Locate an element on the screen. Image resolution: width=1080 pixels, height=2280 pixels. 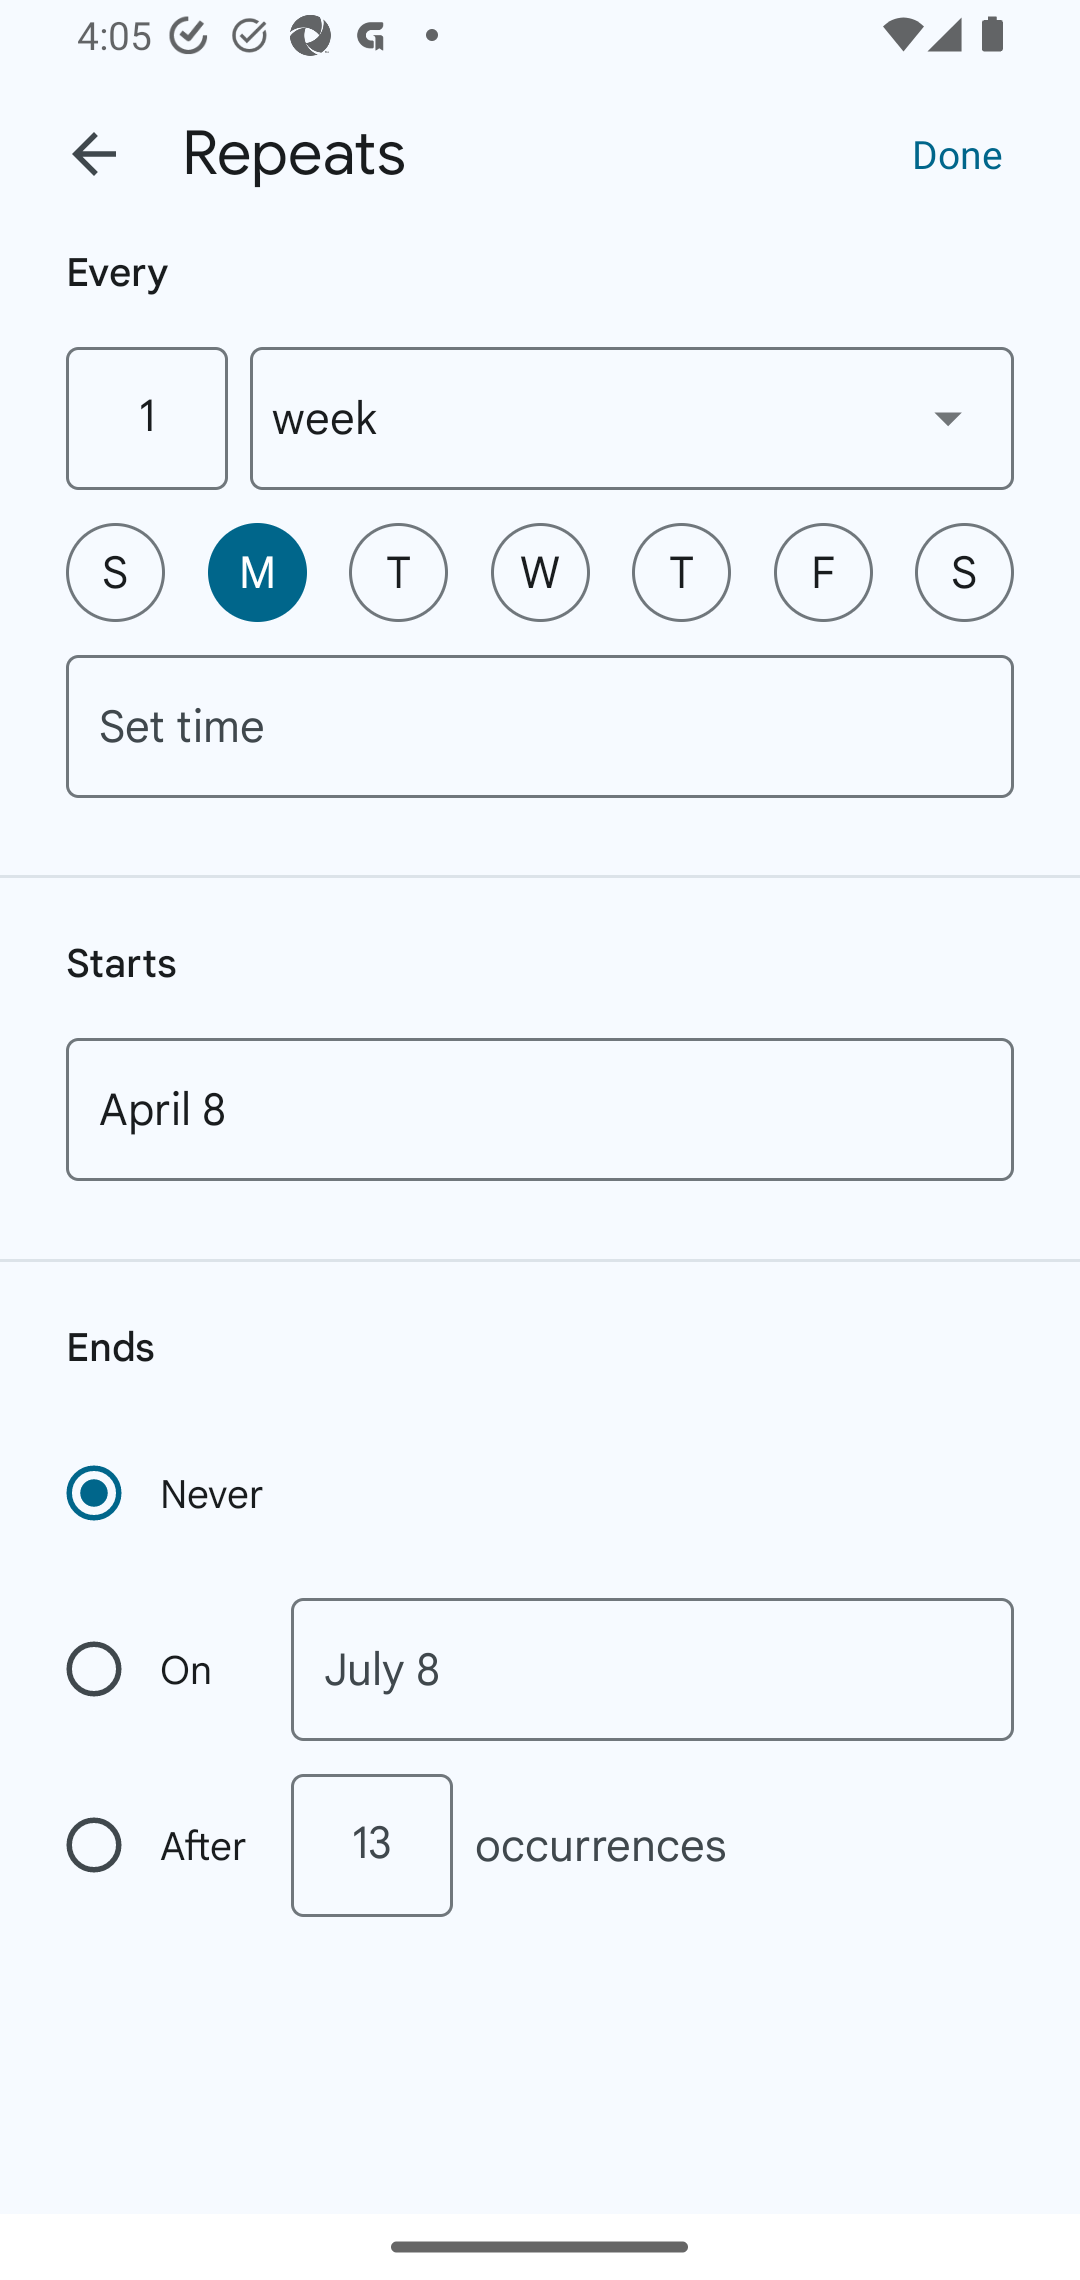
W Wednesday is located at coordinates (540, 572).